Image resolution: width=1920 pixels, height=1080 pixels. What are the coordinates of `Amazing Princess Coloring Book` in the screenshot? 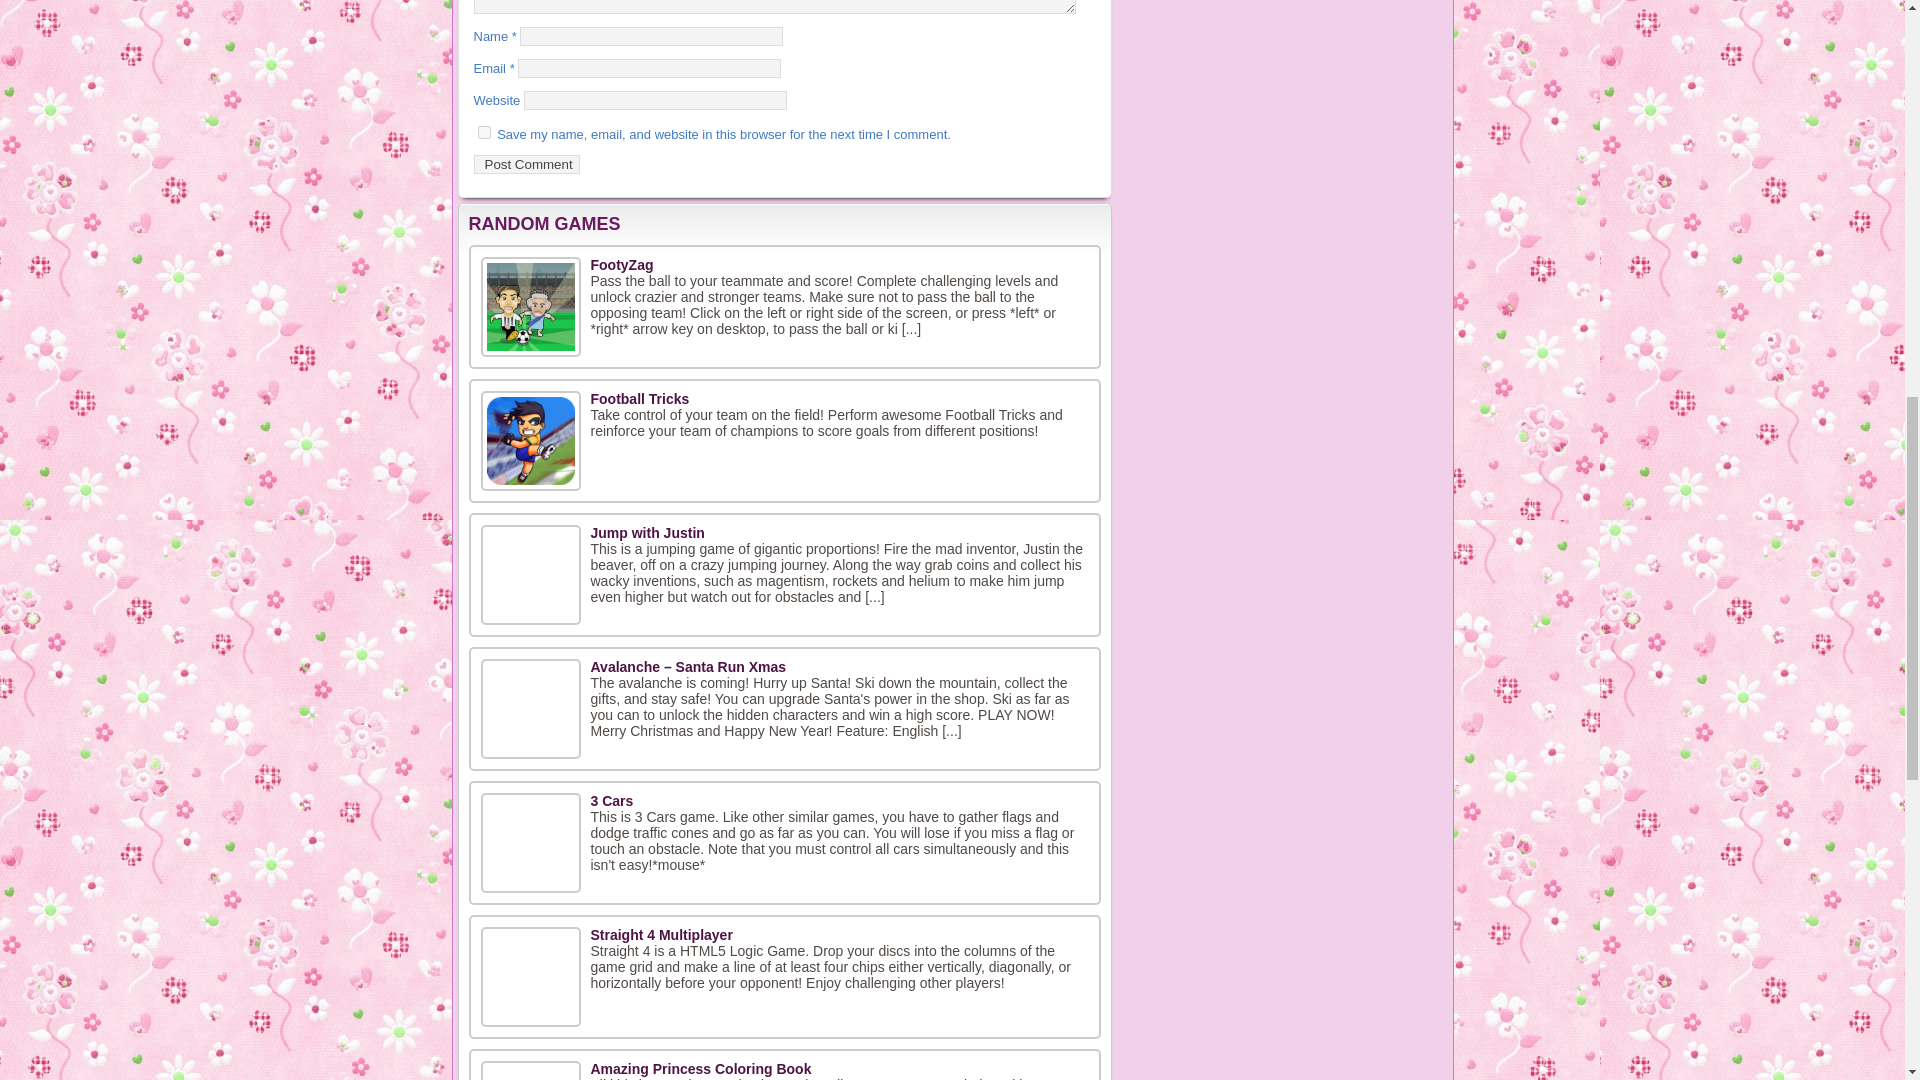 It's located at (700, 1068).